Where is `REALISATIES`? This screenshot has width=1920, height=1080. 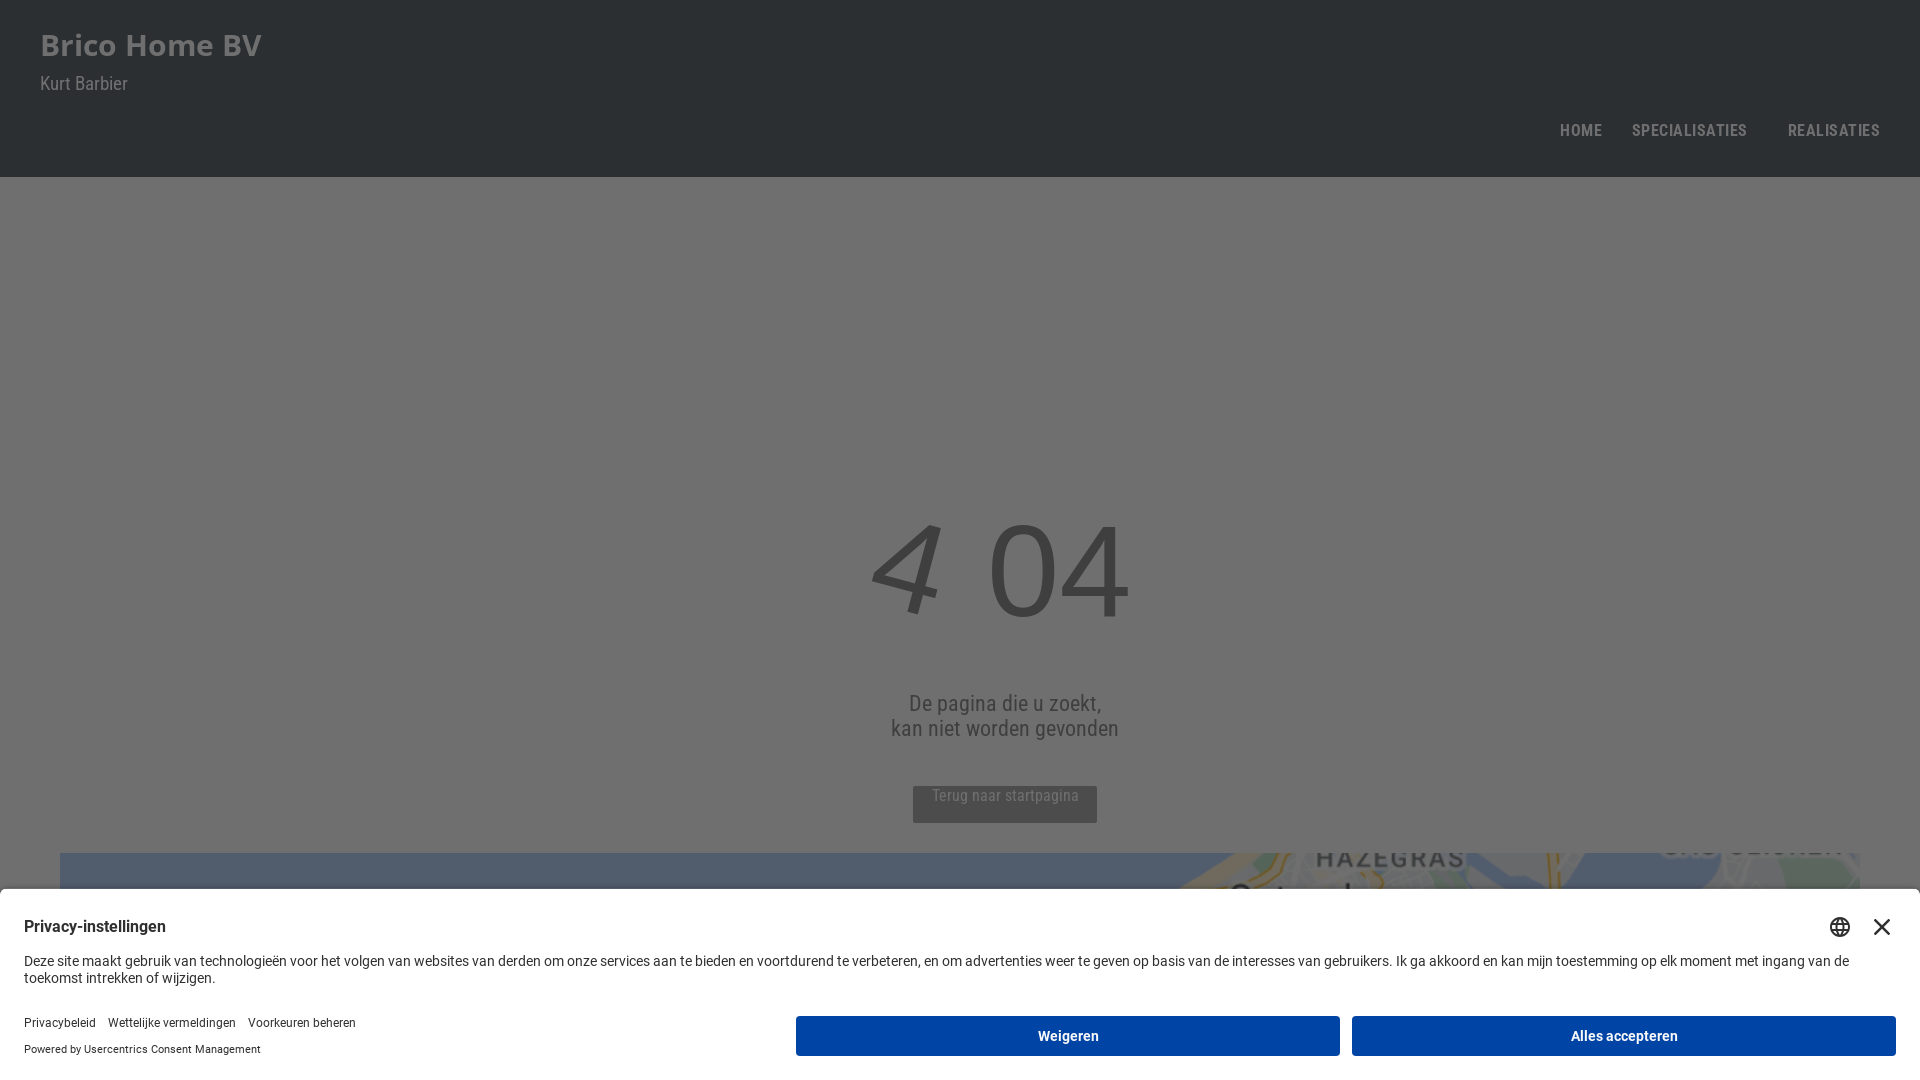 REALISATIES is located at coordinates (1834, 130).